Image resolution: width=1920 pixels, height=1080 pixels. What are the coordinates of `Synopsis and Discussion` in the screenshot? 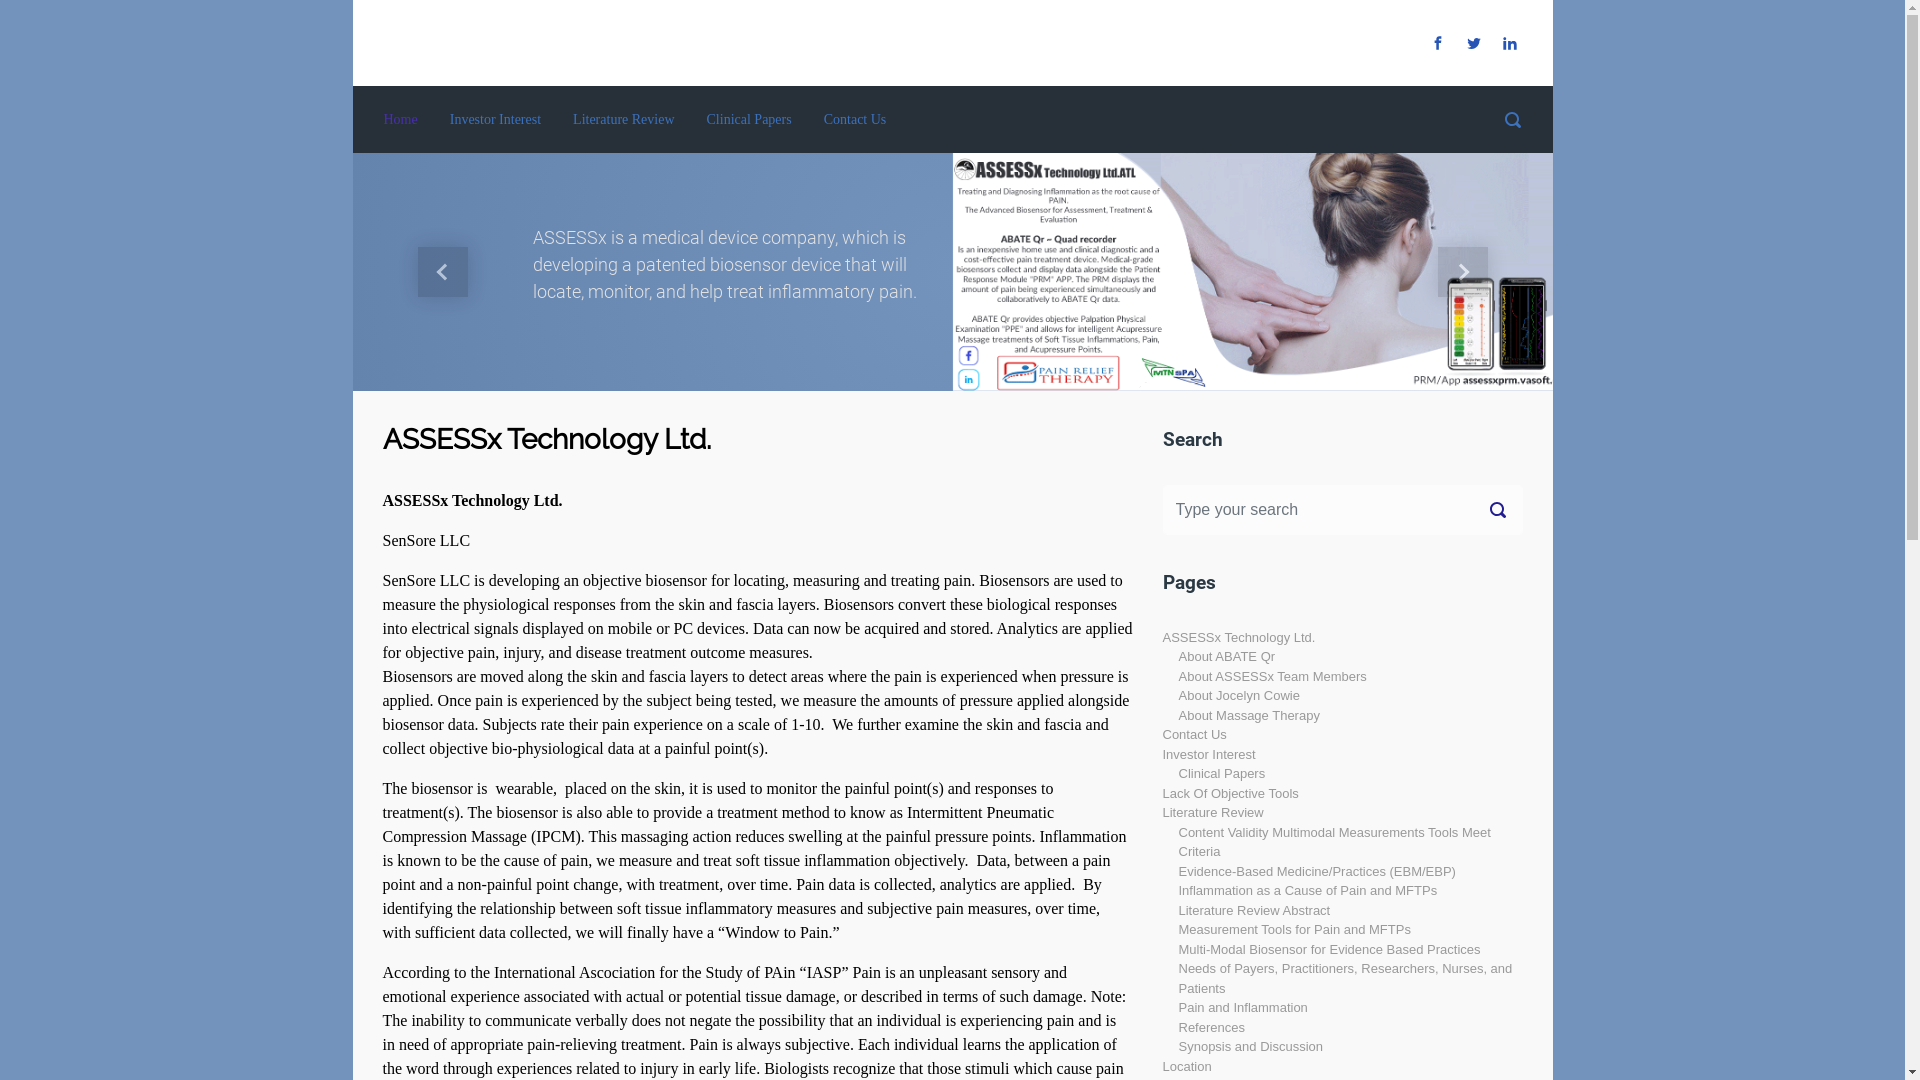 It's located at (1250, 1046).